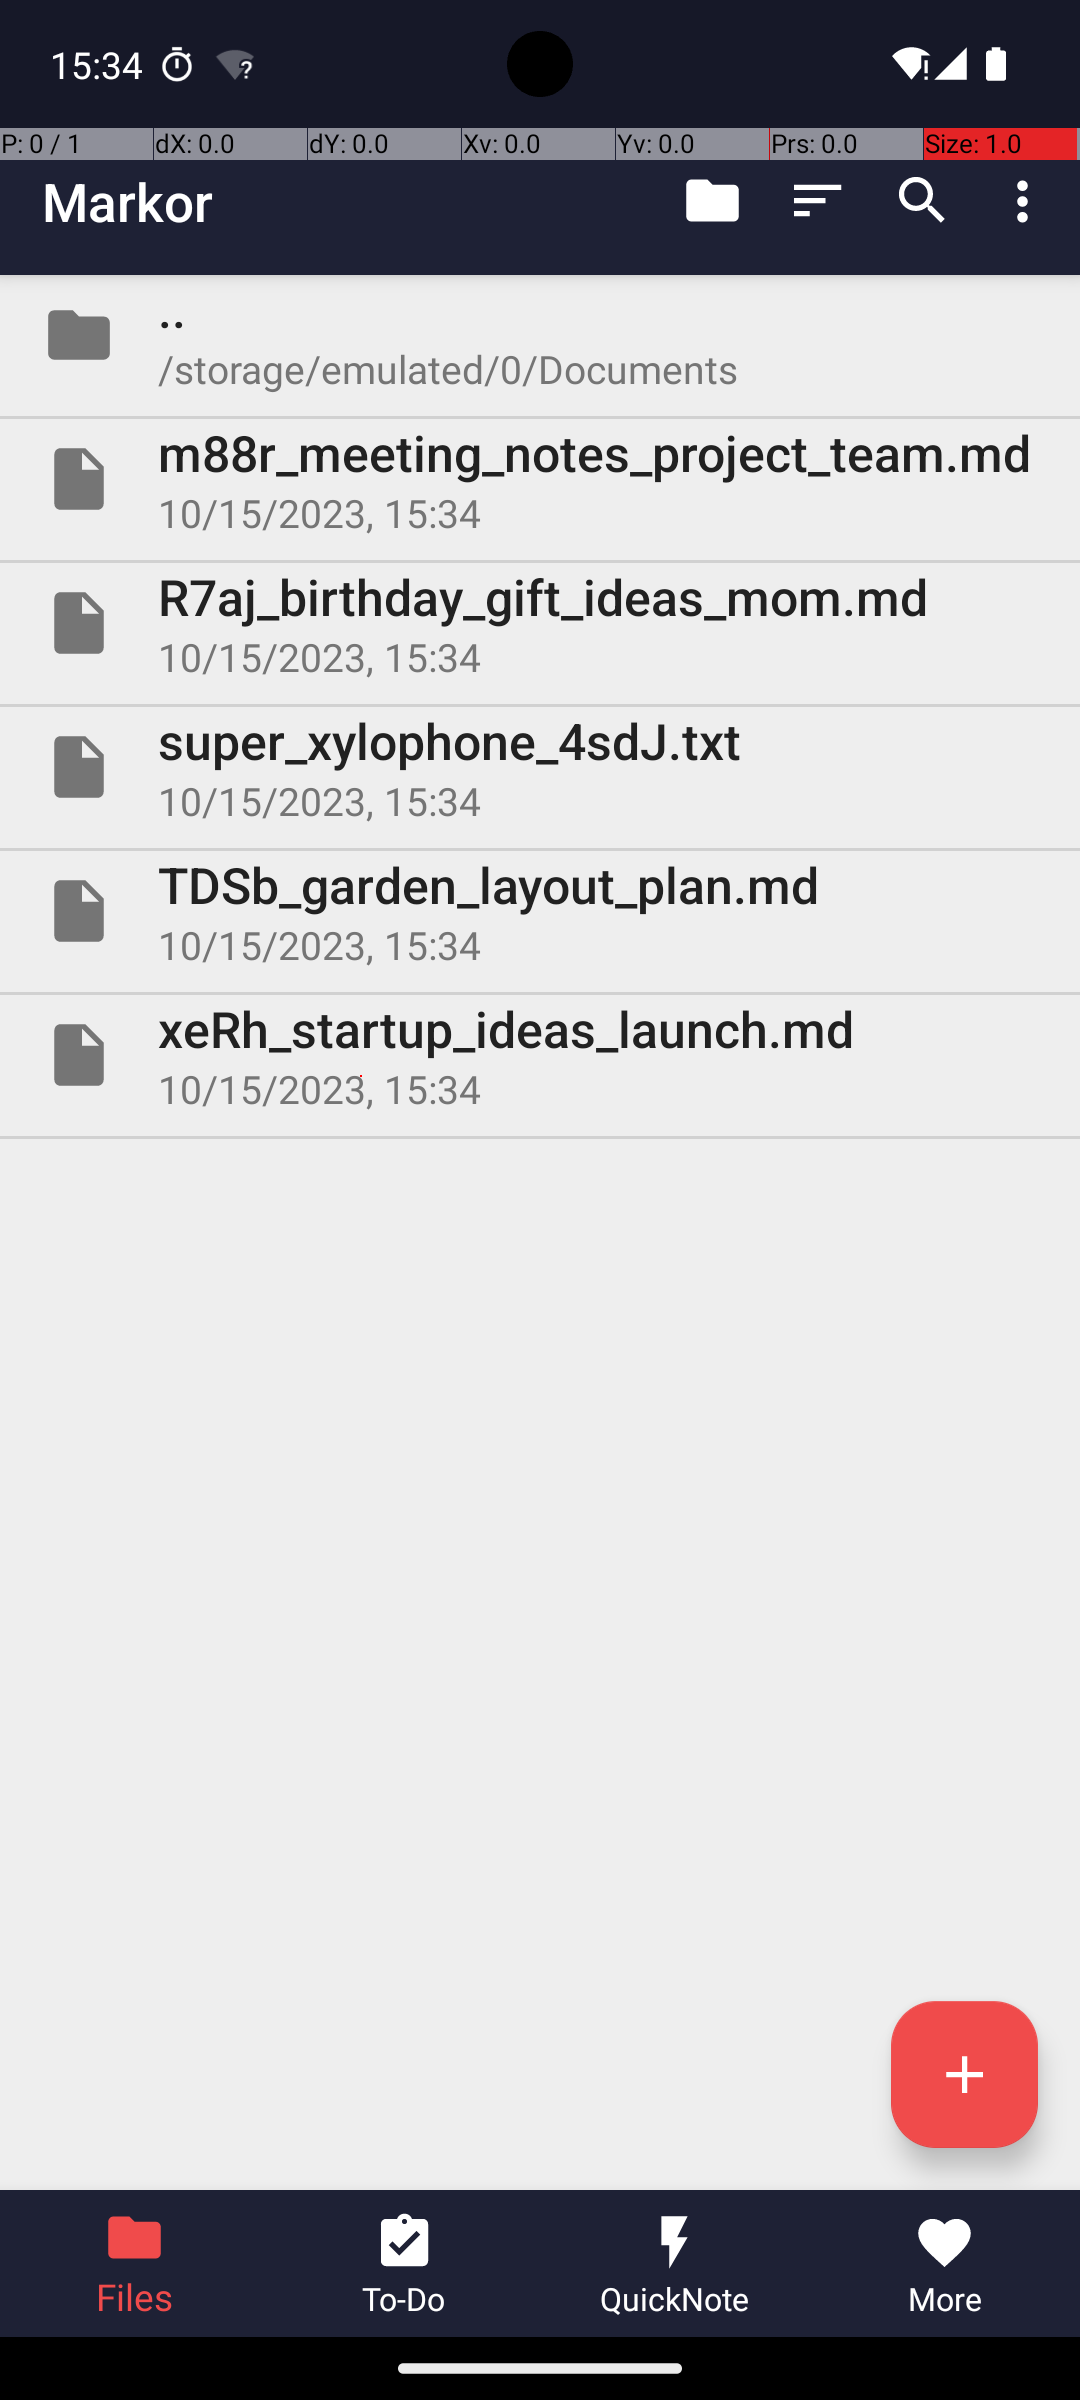 Image resolution: width=1080 pixels, height=2400 pixels. I want to click on File TDSb_garden_layout_plan.md , so click(540, 910).